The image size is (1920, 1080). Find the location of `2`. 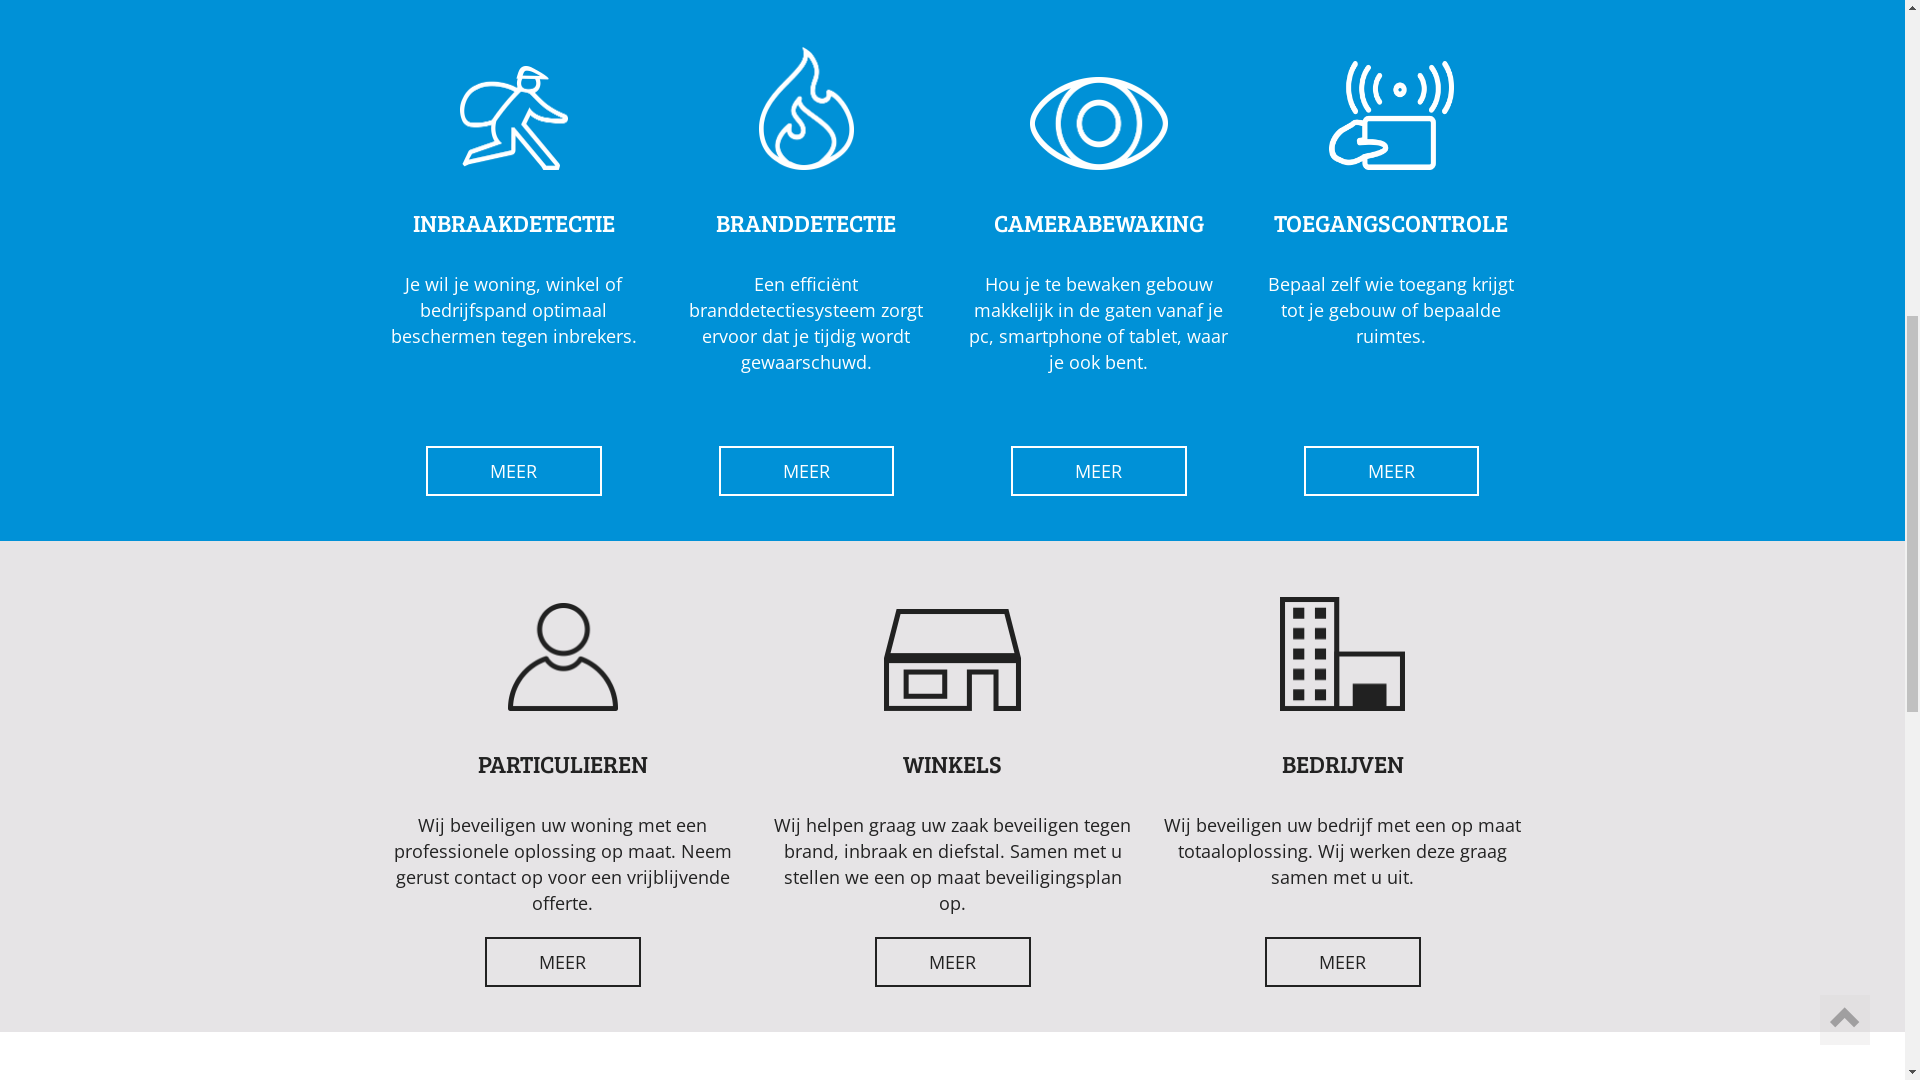

2 is located at coordinates (938, 808).